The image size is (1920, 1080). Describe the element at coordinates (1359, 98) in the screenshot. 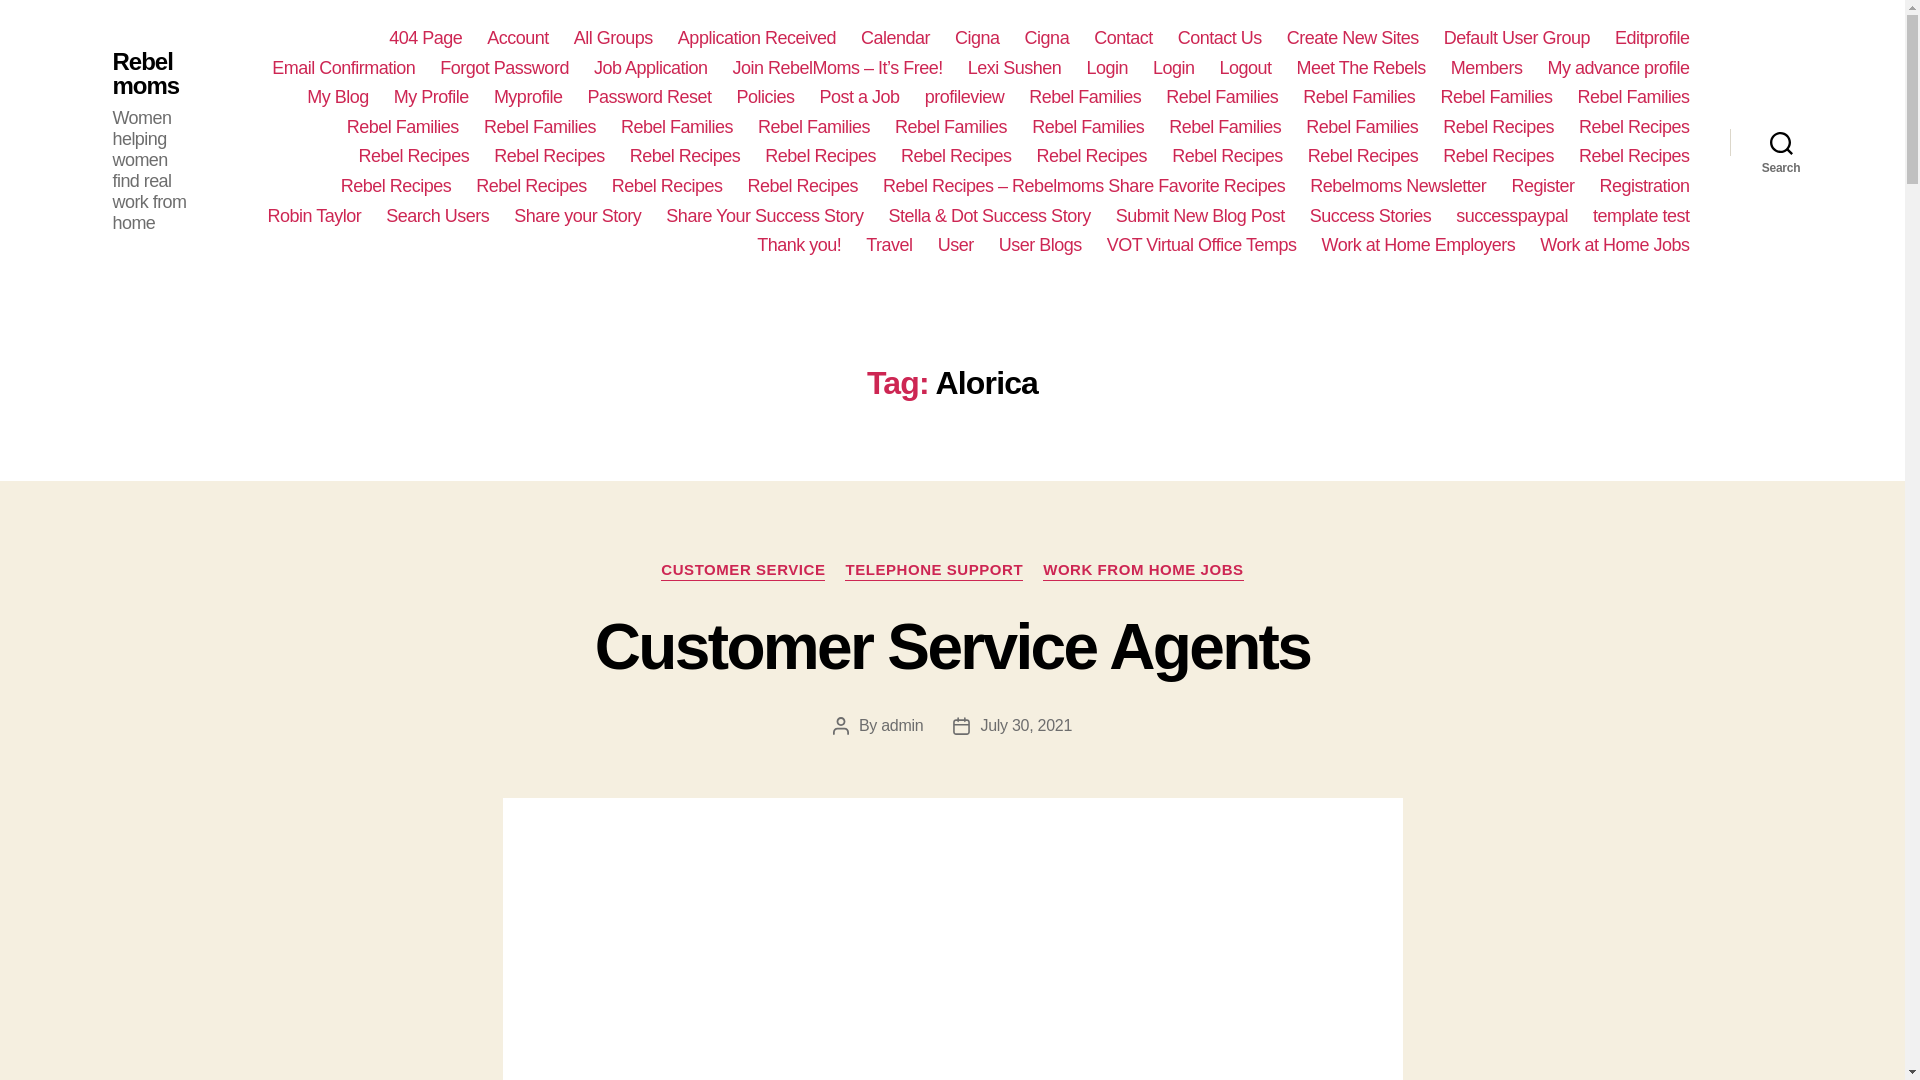

I see `Rebel Families` at that location.